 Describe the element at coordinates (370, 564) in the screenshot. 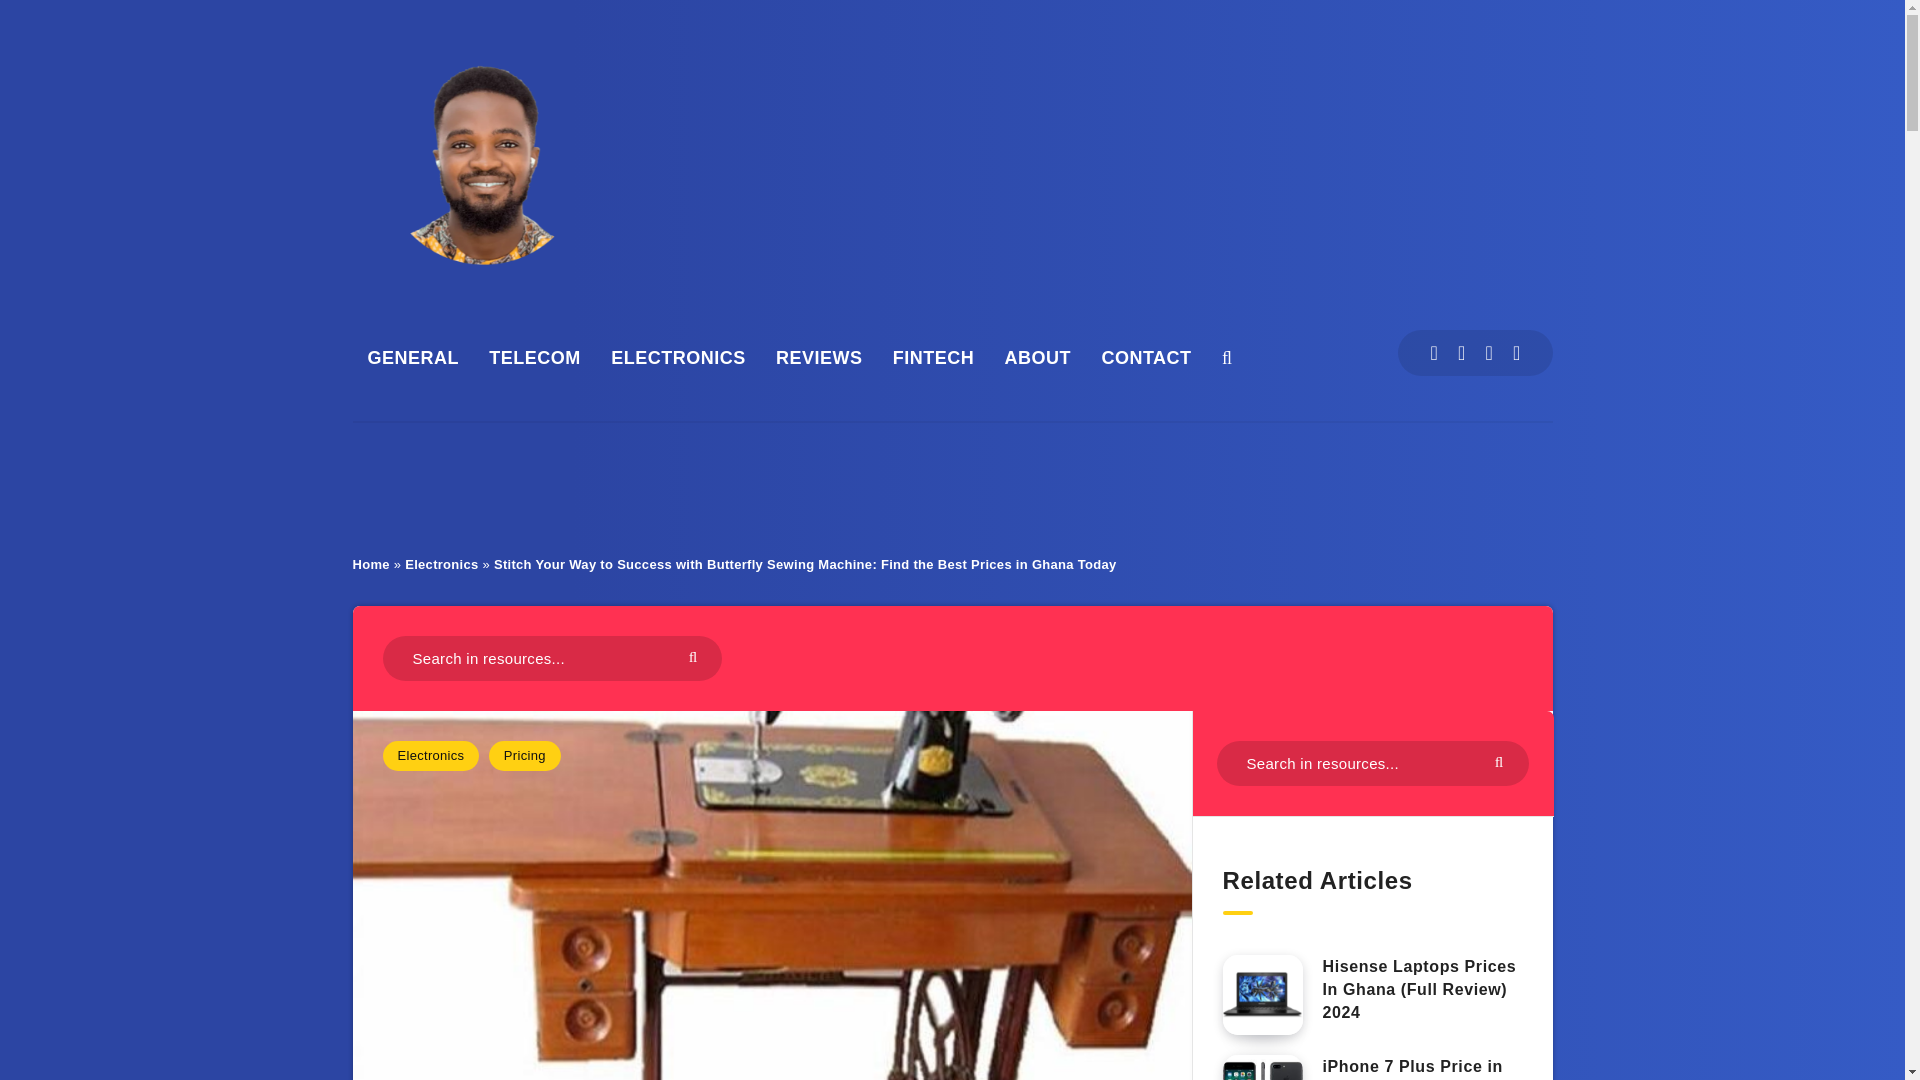

I see `Home` at that location.